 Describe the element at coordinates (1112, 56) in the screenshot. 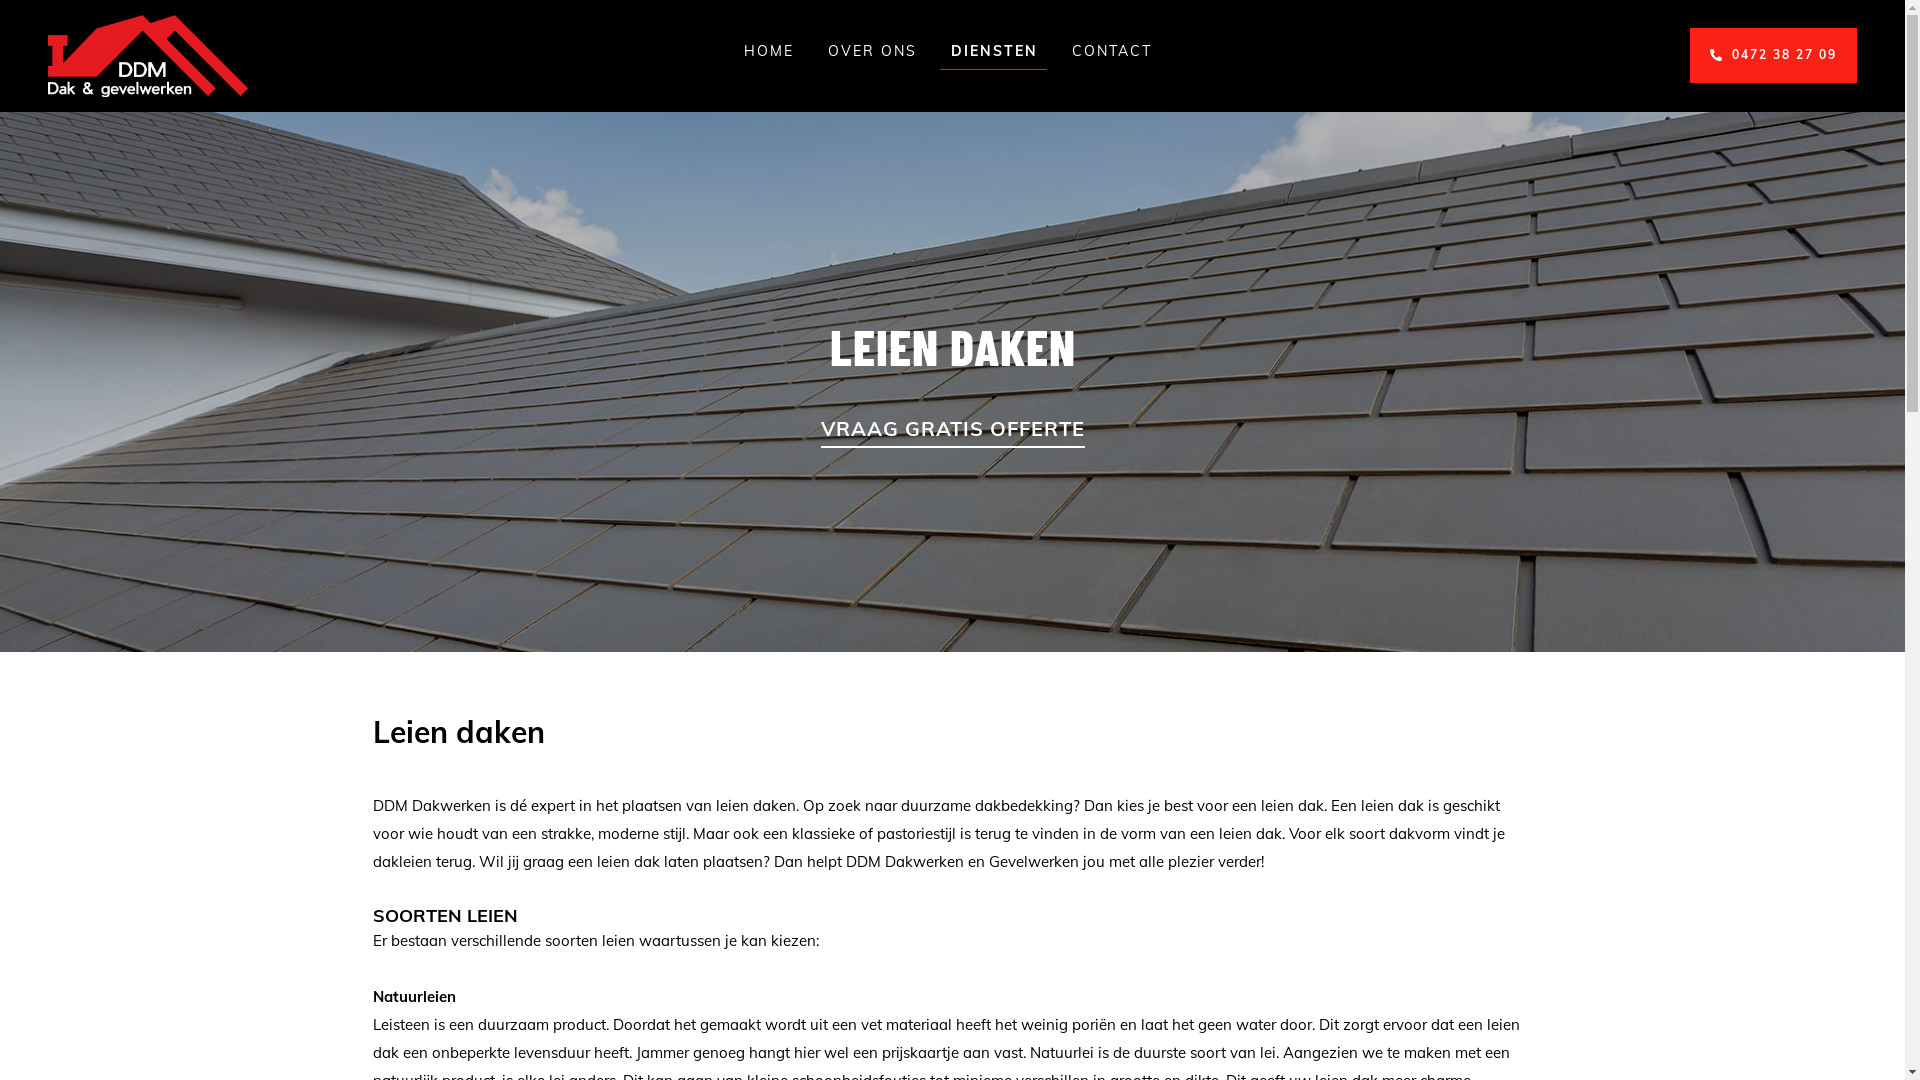

I see `CONTACT` at that location.